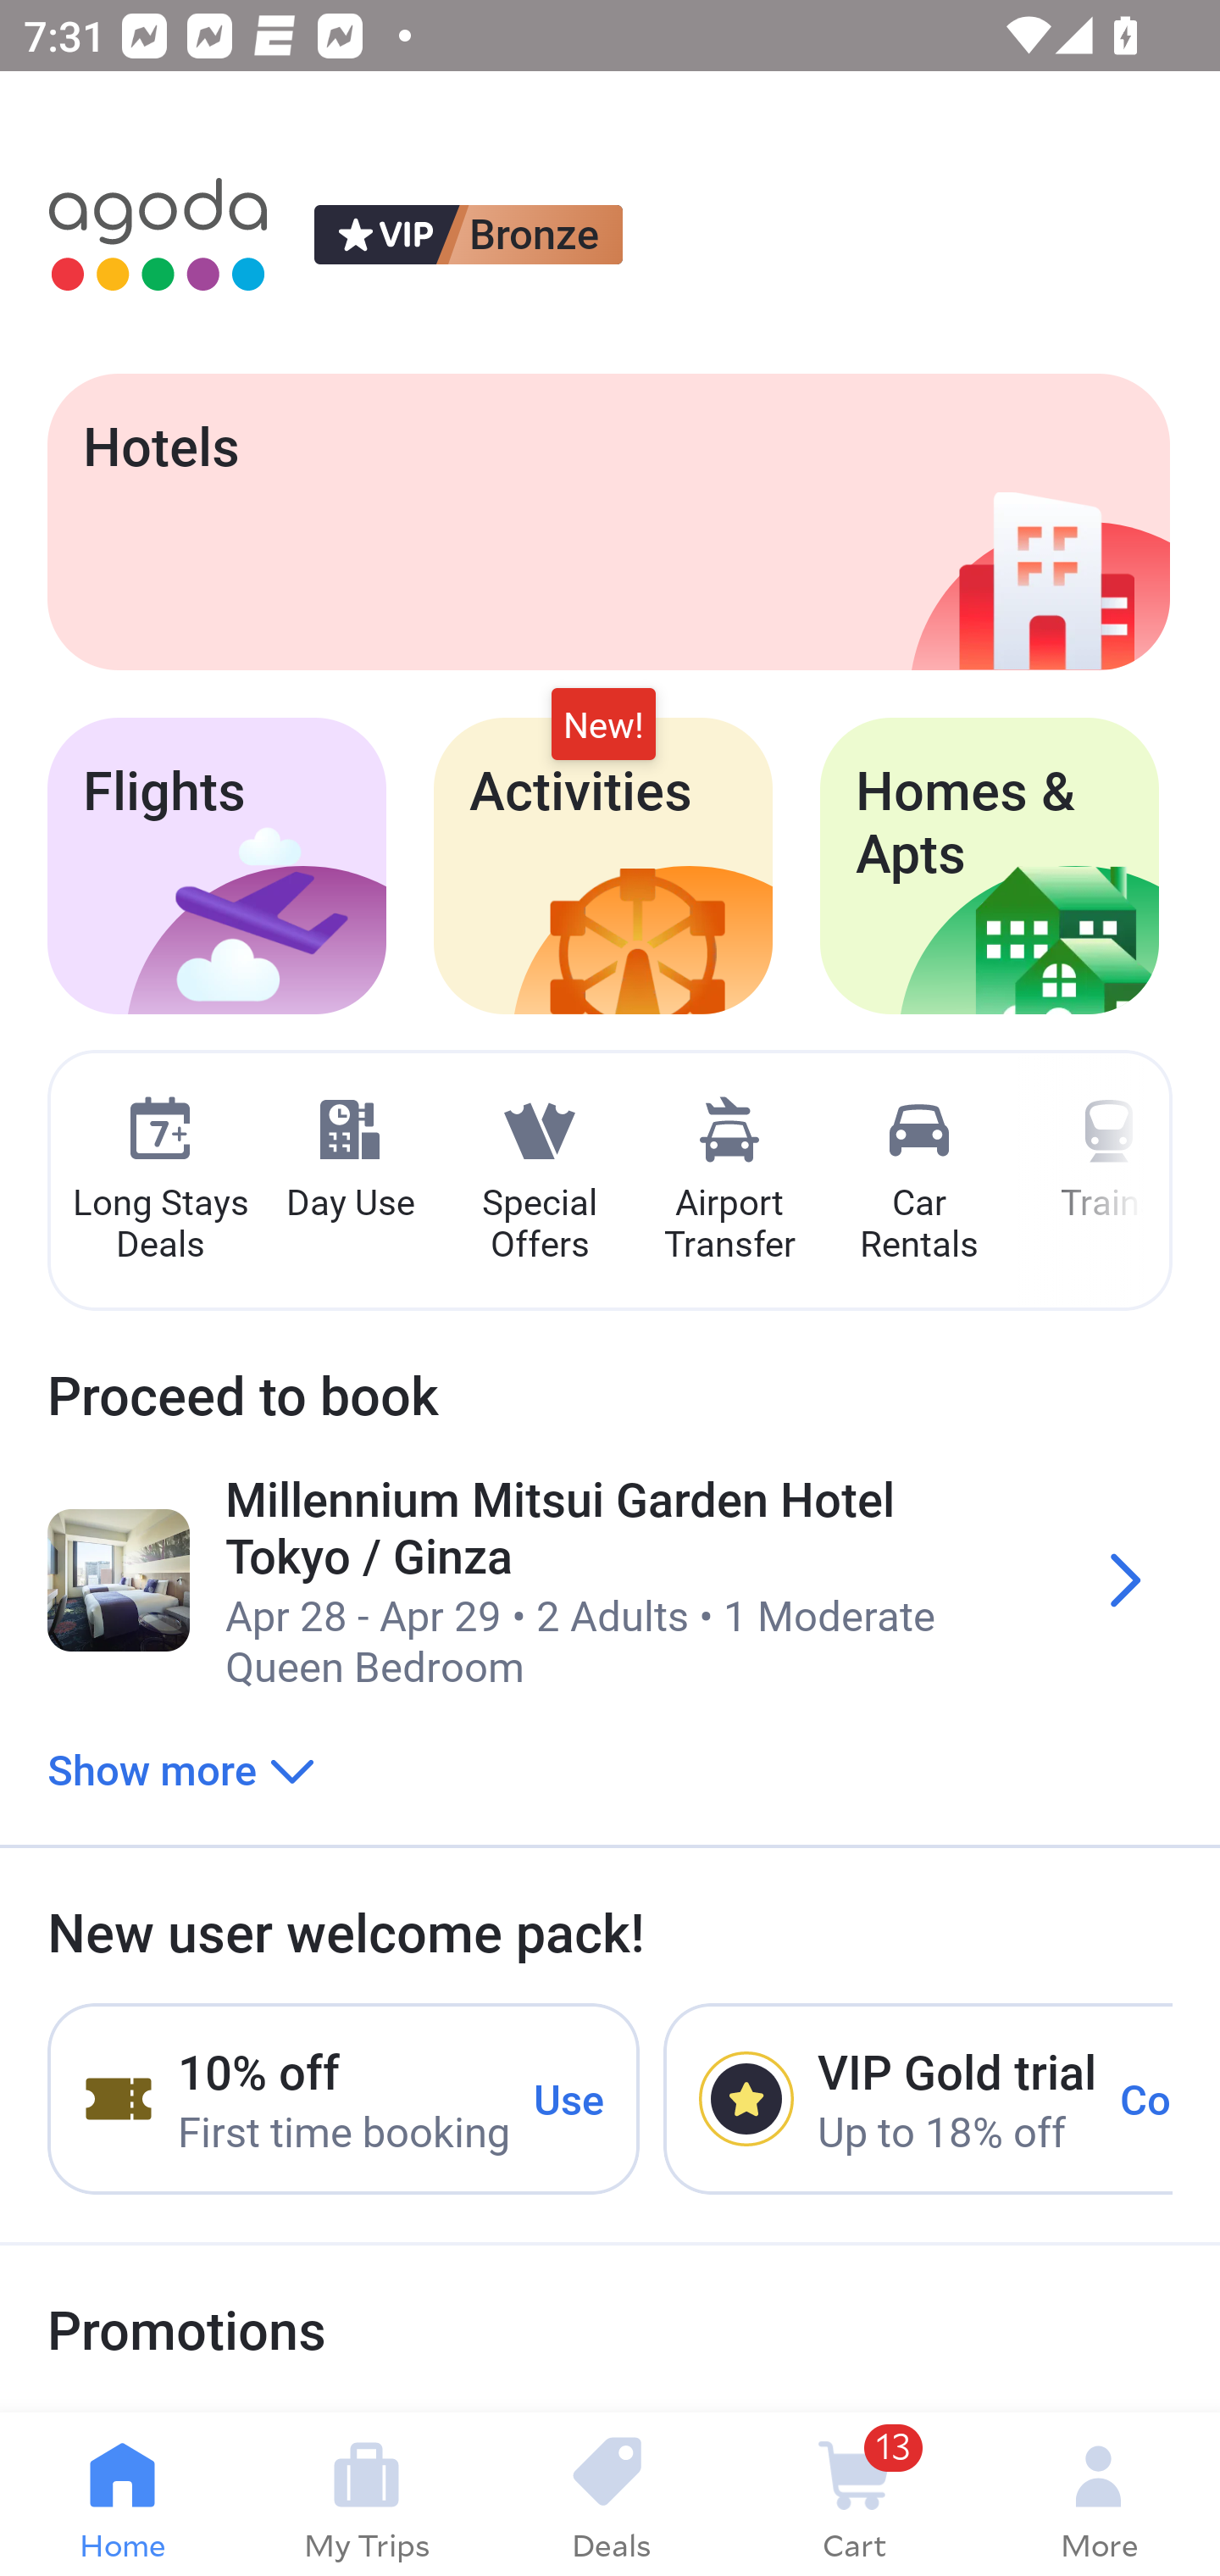 The width and height of the screenshot is (1220, 2576). I want to click on Activities, so click(603, 866).